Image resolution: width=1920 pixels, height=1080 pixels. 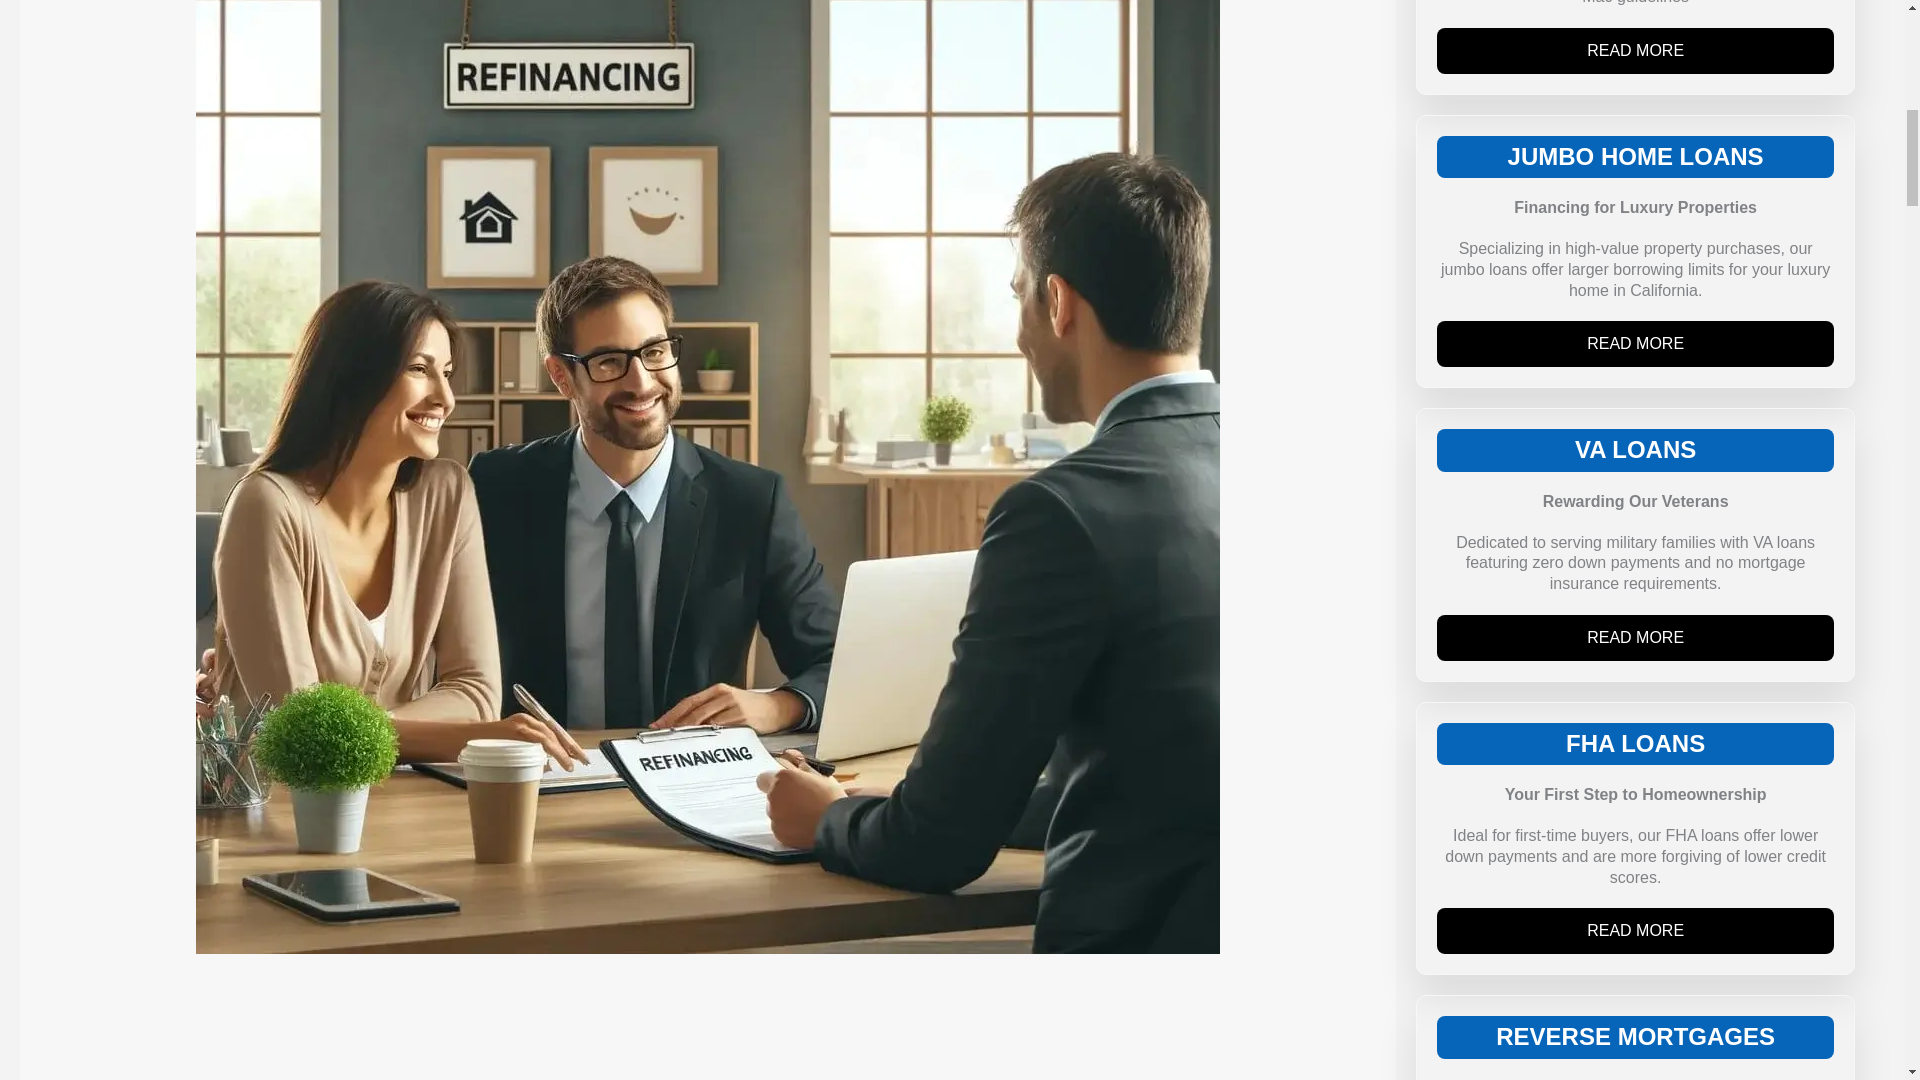 I want to click on JUMBO HOME LOANS, so click(x=1636, y=156).